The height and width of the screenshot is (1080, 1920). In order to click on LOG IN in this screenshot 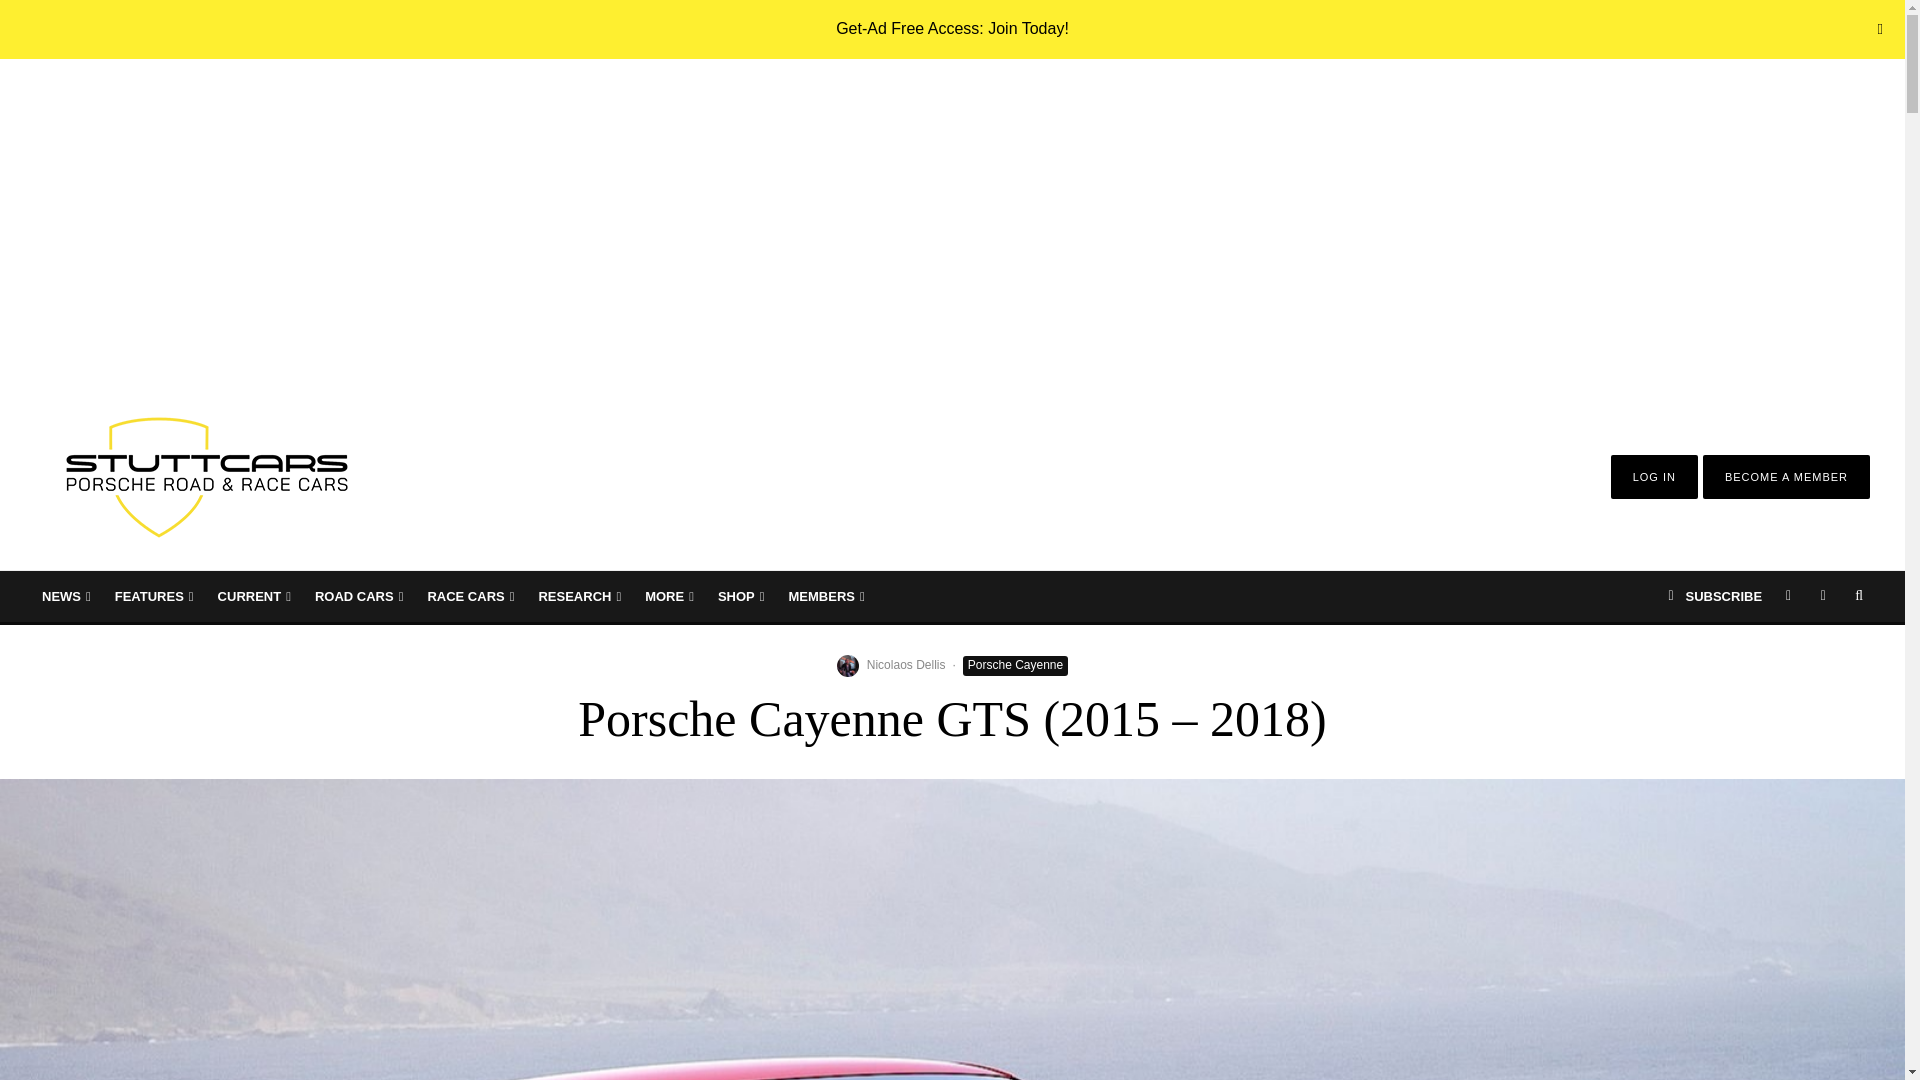, I will do `click(1654, 476)`.